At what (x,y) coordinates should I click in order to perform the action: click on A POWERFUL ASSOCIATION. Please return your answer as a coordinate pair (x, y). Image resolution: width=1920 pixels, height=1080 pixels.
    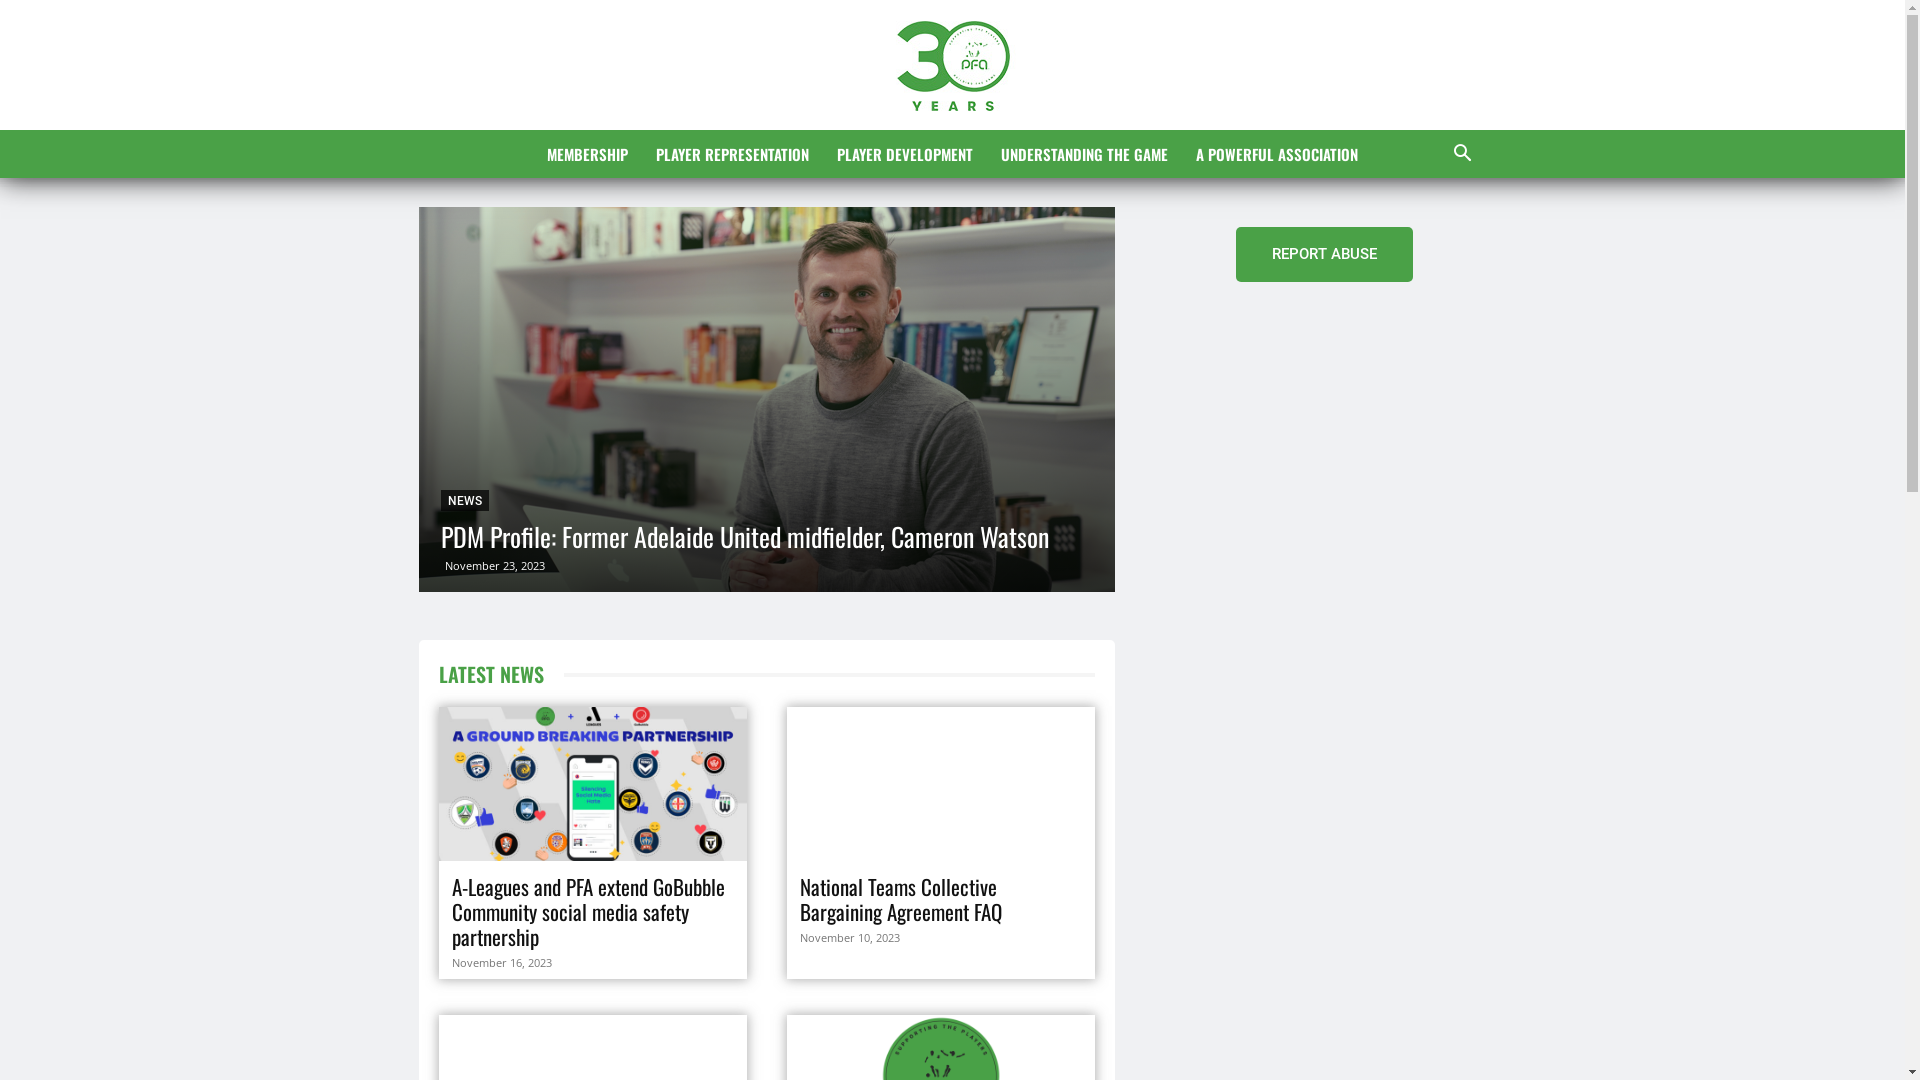
    Looking at the image, I should click on (1277, 154).